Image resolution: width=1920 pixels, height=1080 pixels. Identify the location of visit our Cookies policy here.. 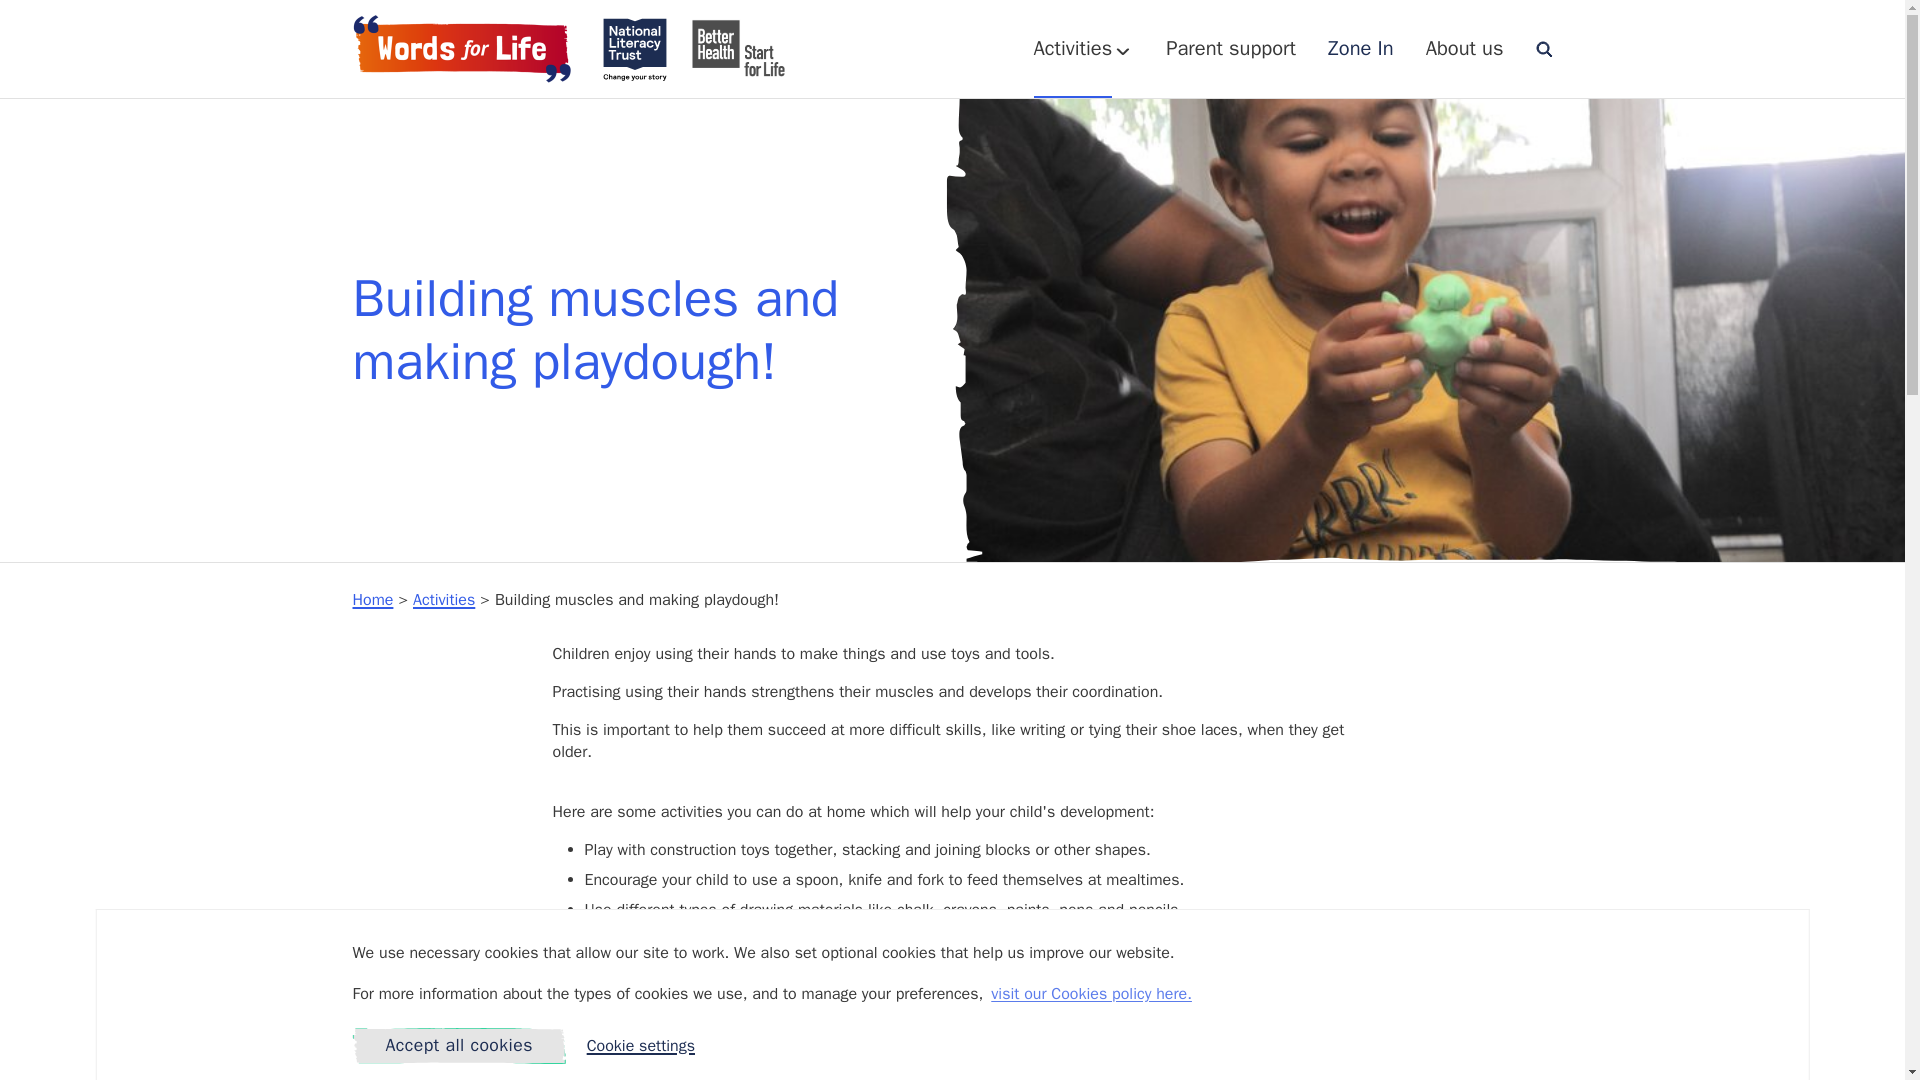
(1091, 993).